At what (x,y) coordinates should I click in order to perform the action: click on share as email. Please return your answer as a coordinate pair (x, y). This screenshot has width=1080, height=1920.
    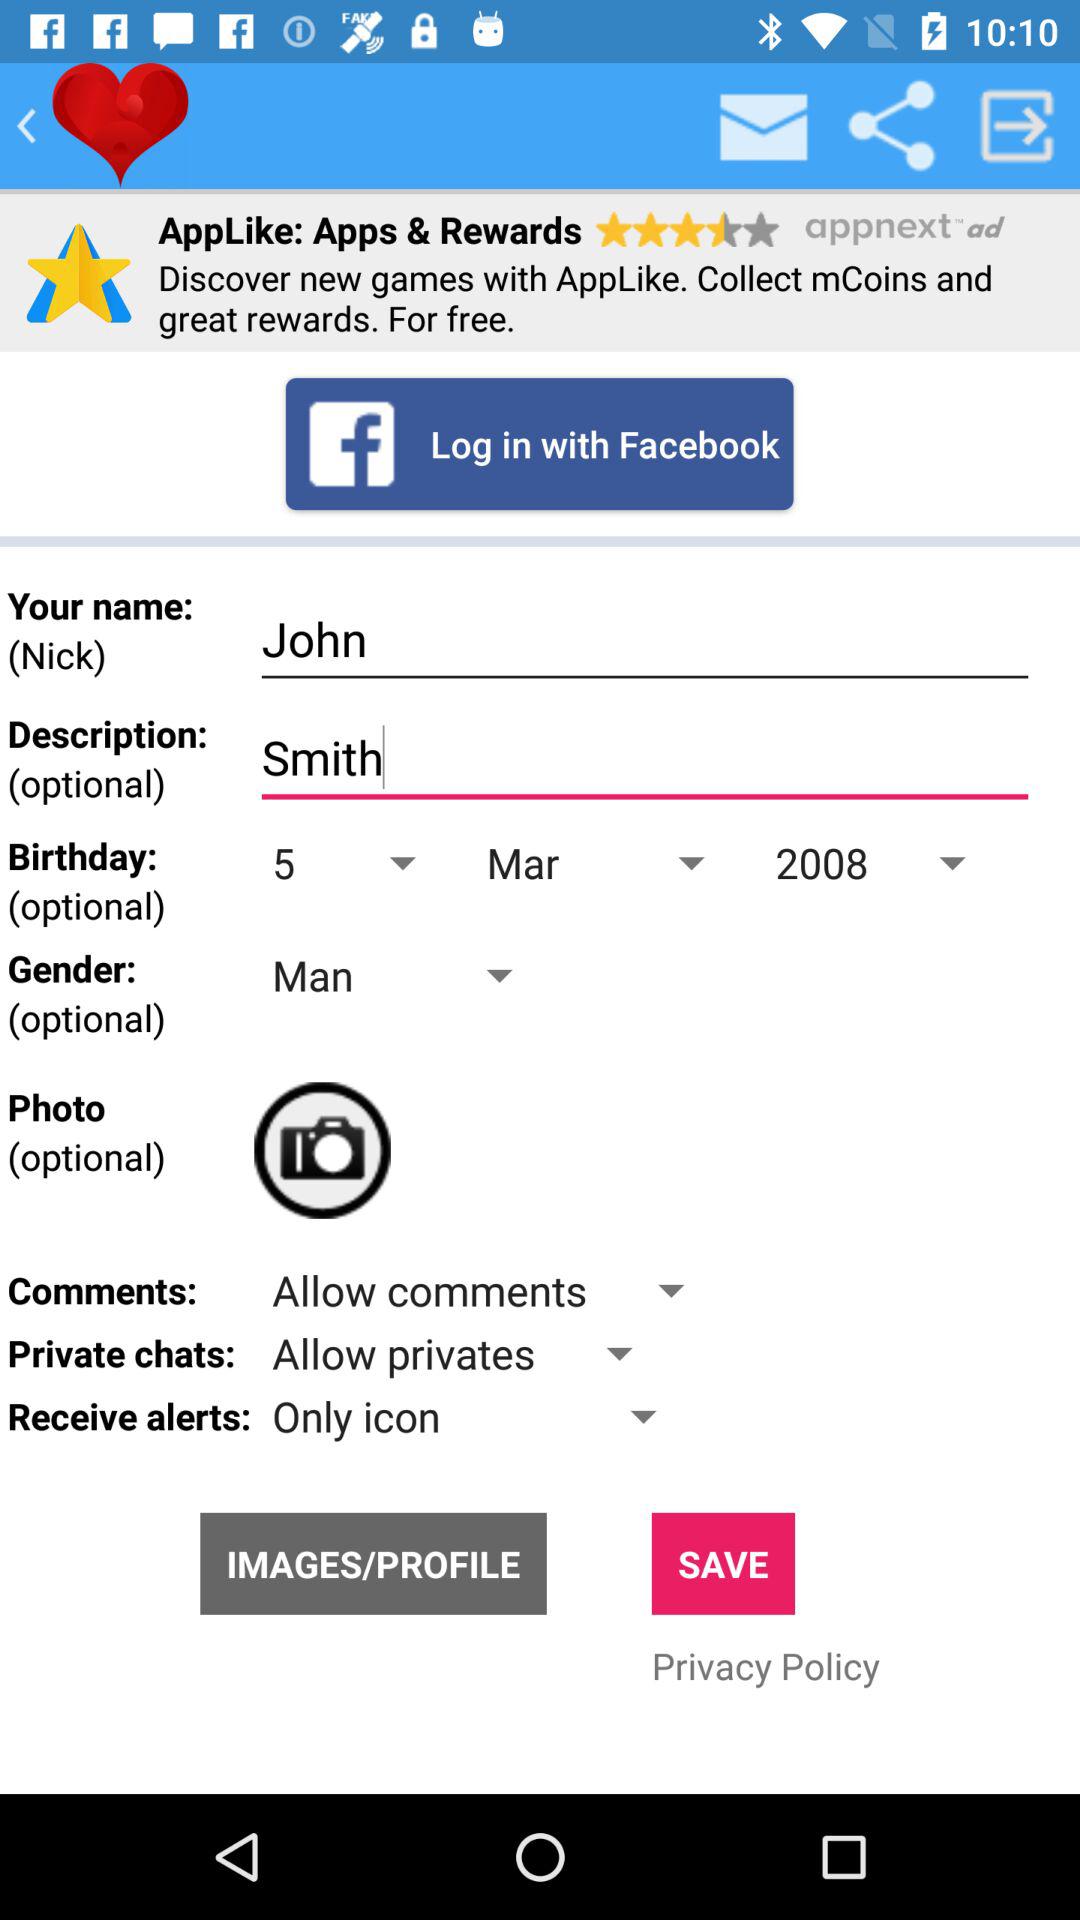
    Looking at the image, I should click on (765, 126).